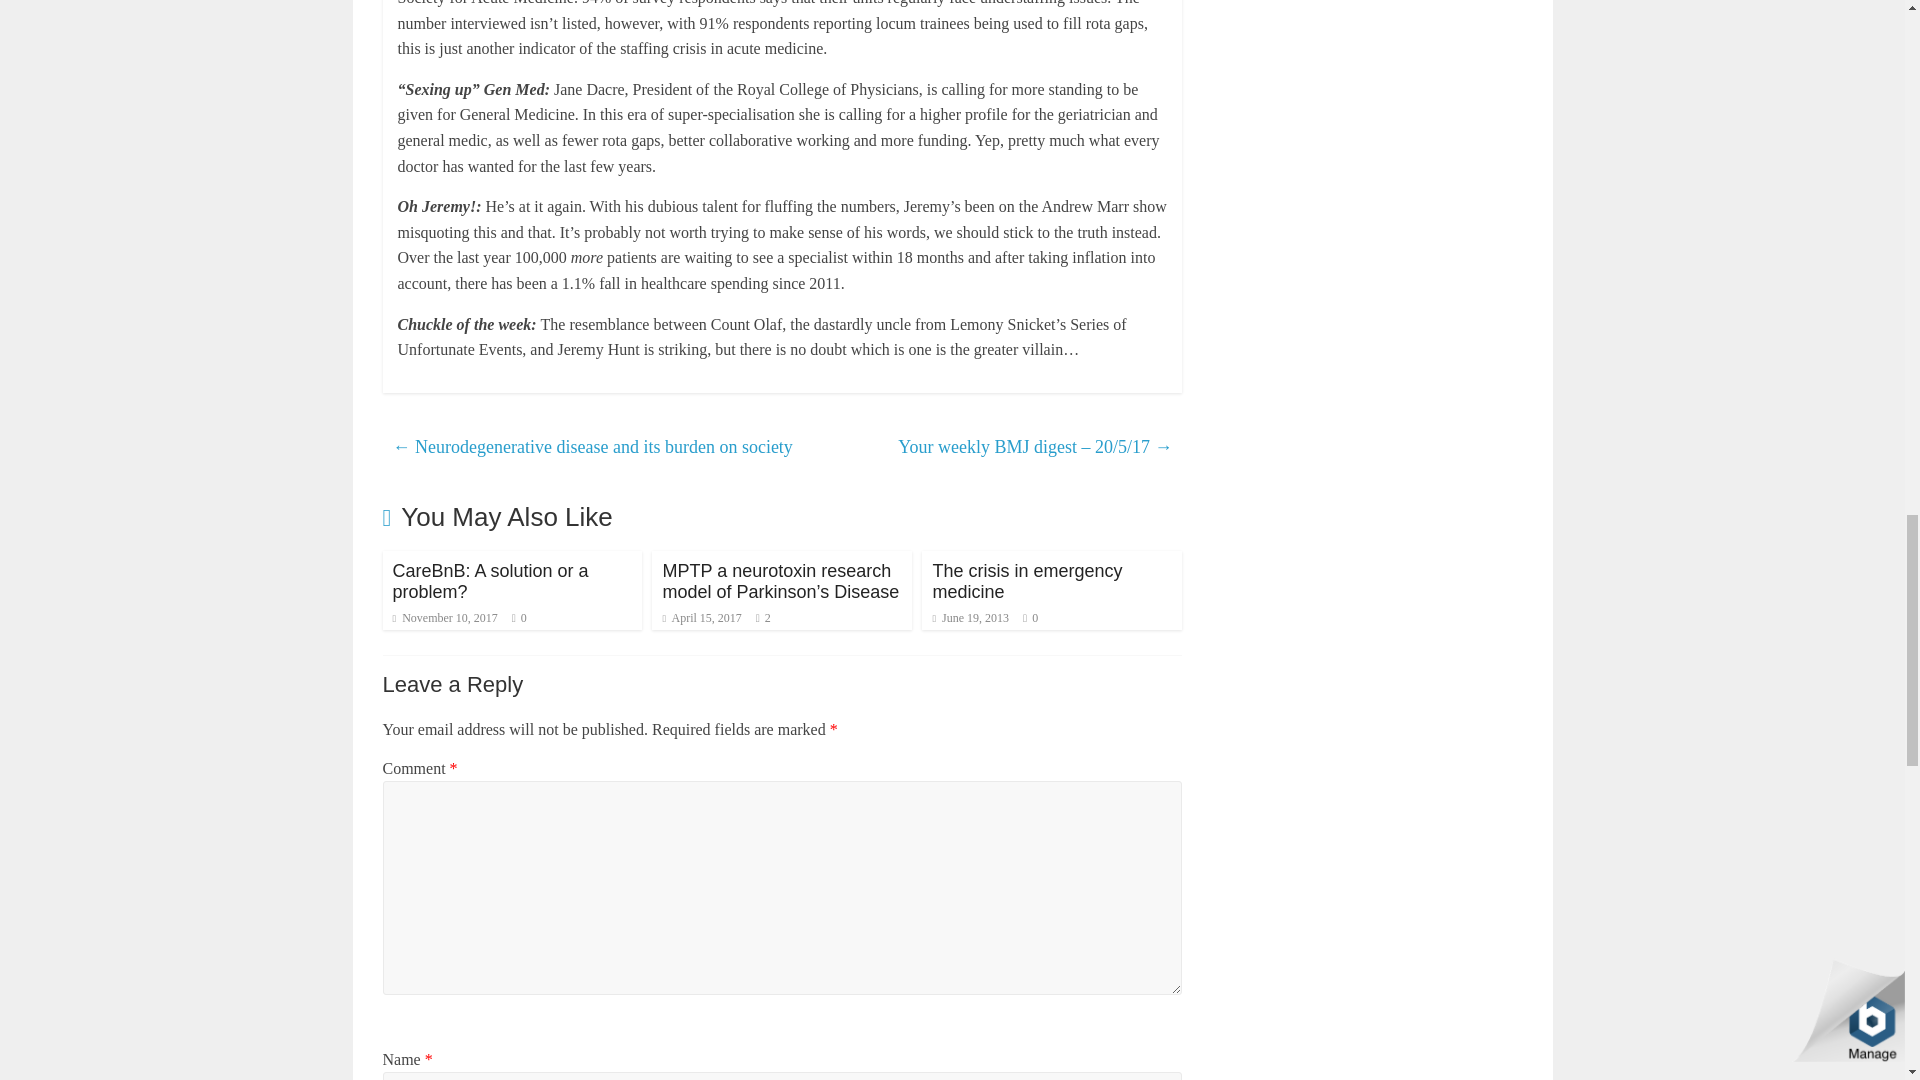  Describe the element at coordinates (702, 618) in the screenshot. I see `3:56 pm` at that location.